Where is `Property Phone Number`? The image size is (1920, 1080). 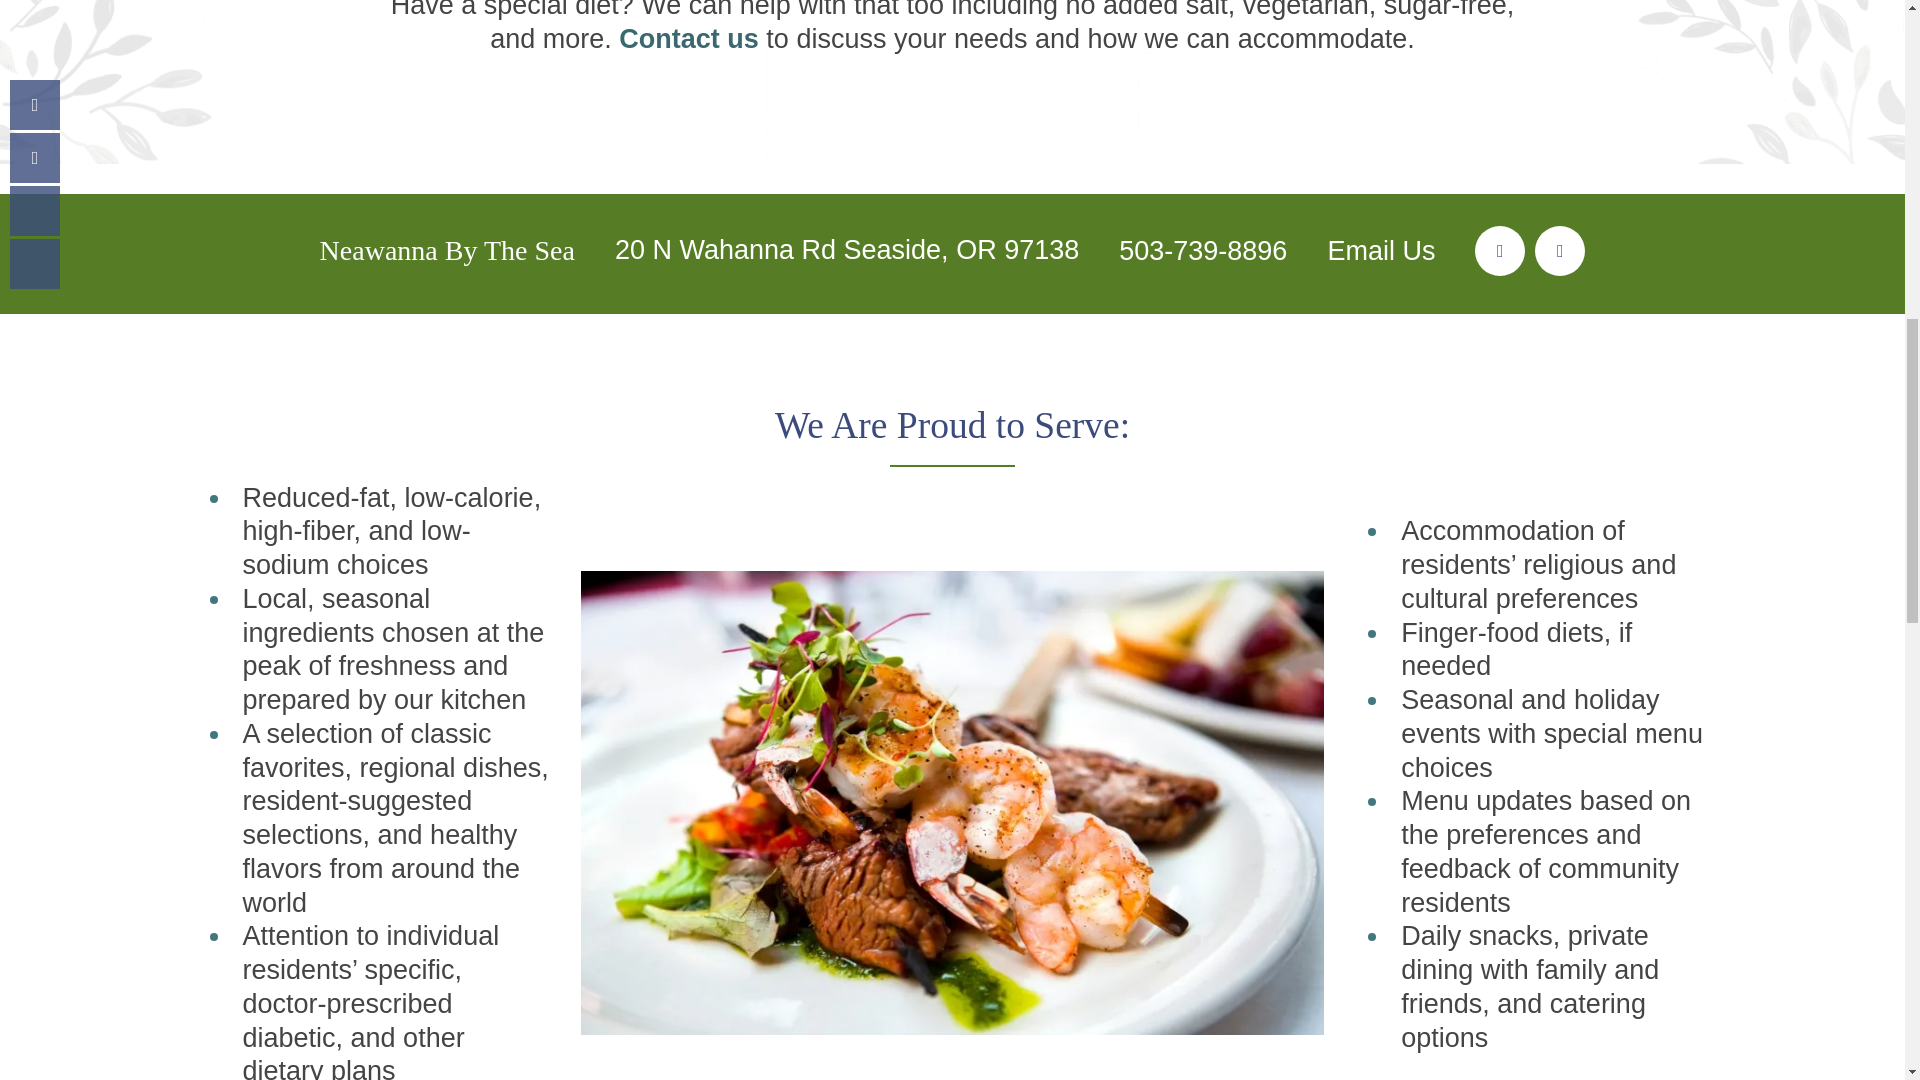
Property Phone Number is located at coordinates (1202, 250).